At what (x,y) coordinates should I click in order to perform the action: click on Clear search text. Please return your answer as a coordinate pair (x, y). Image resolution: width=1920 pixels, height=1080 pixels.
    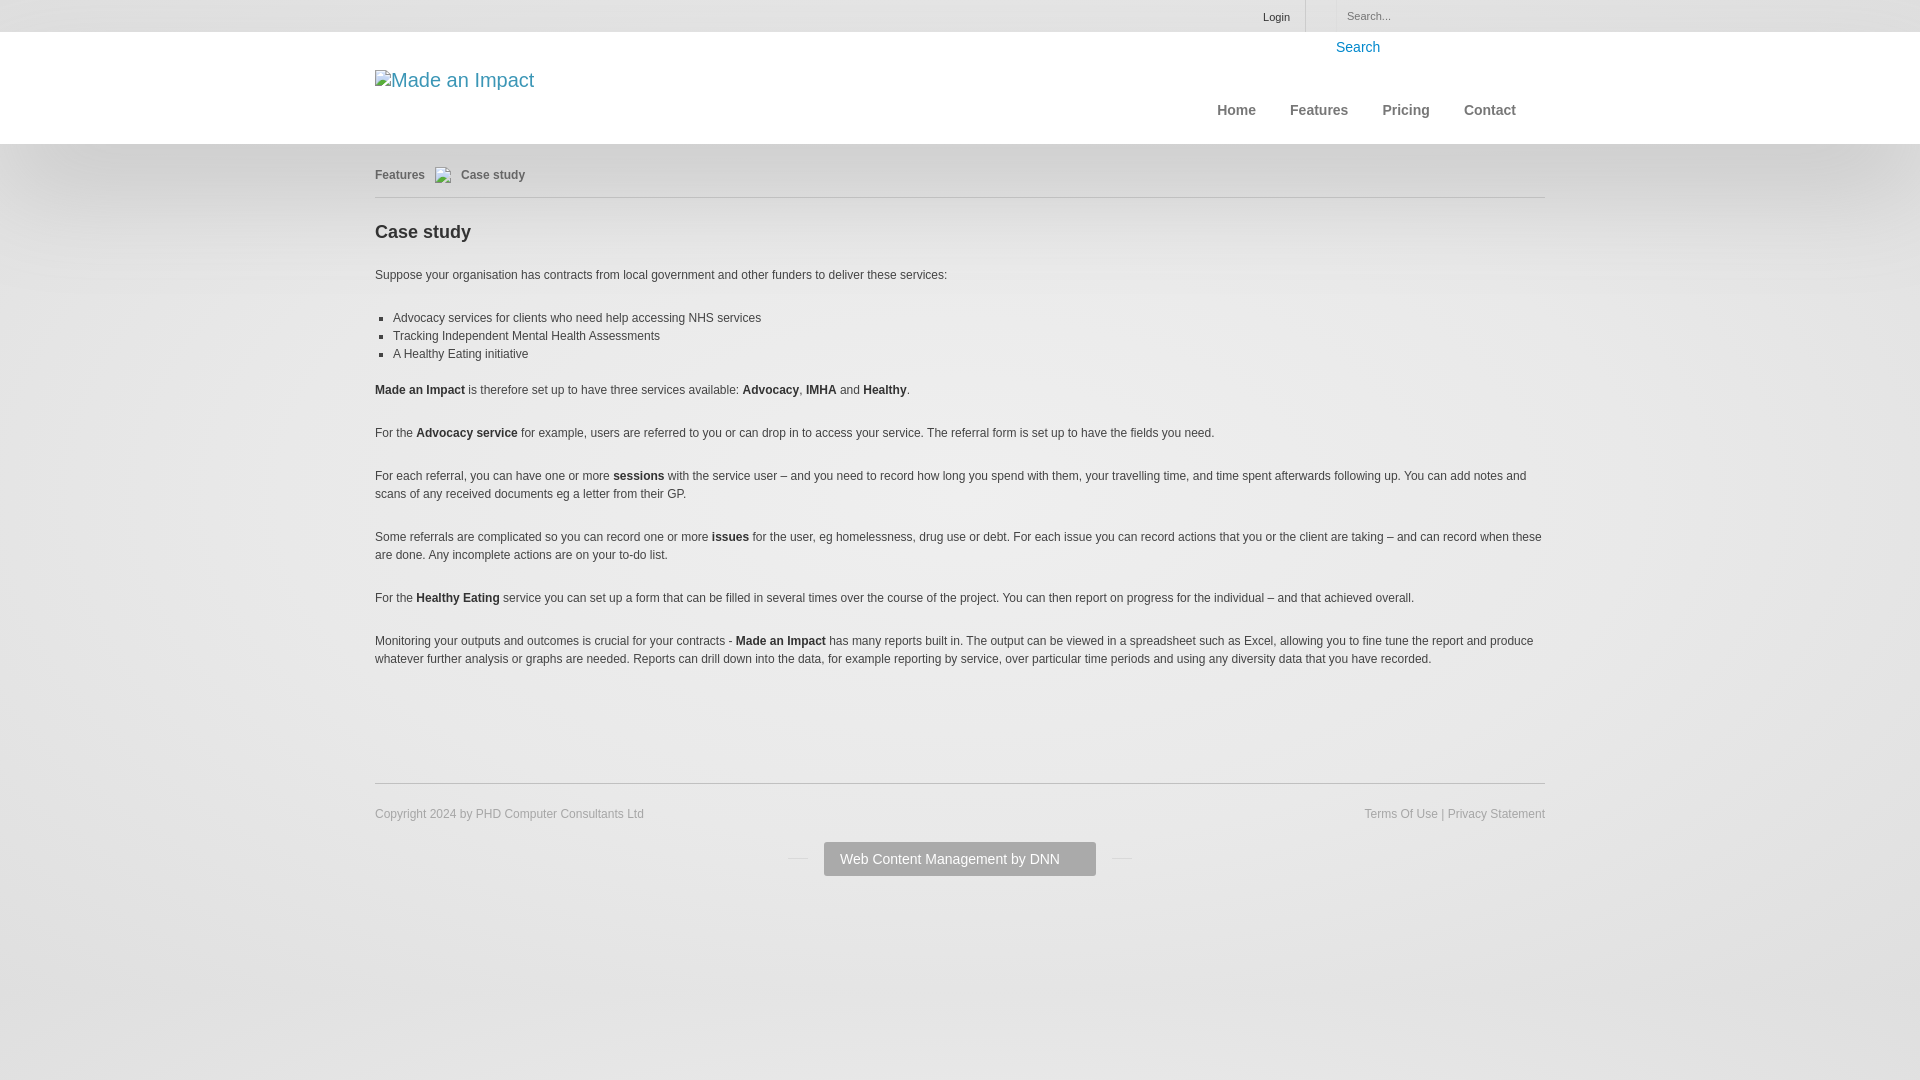
    Looking at the image, I should click on (1494, 14).